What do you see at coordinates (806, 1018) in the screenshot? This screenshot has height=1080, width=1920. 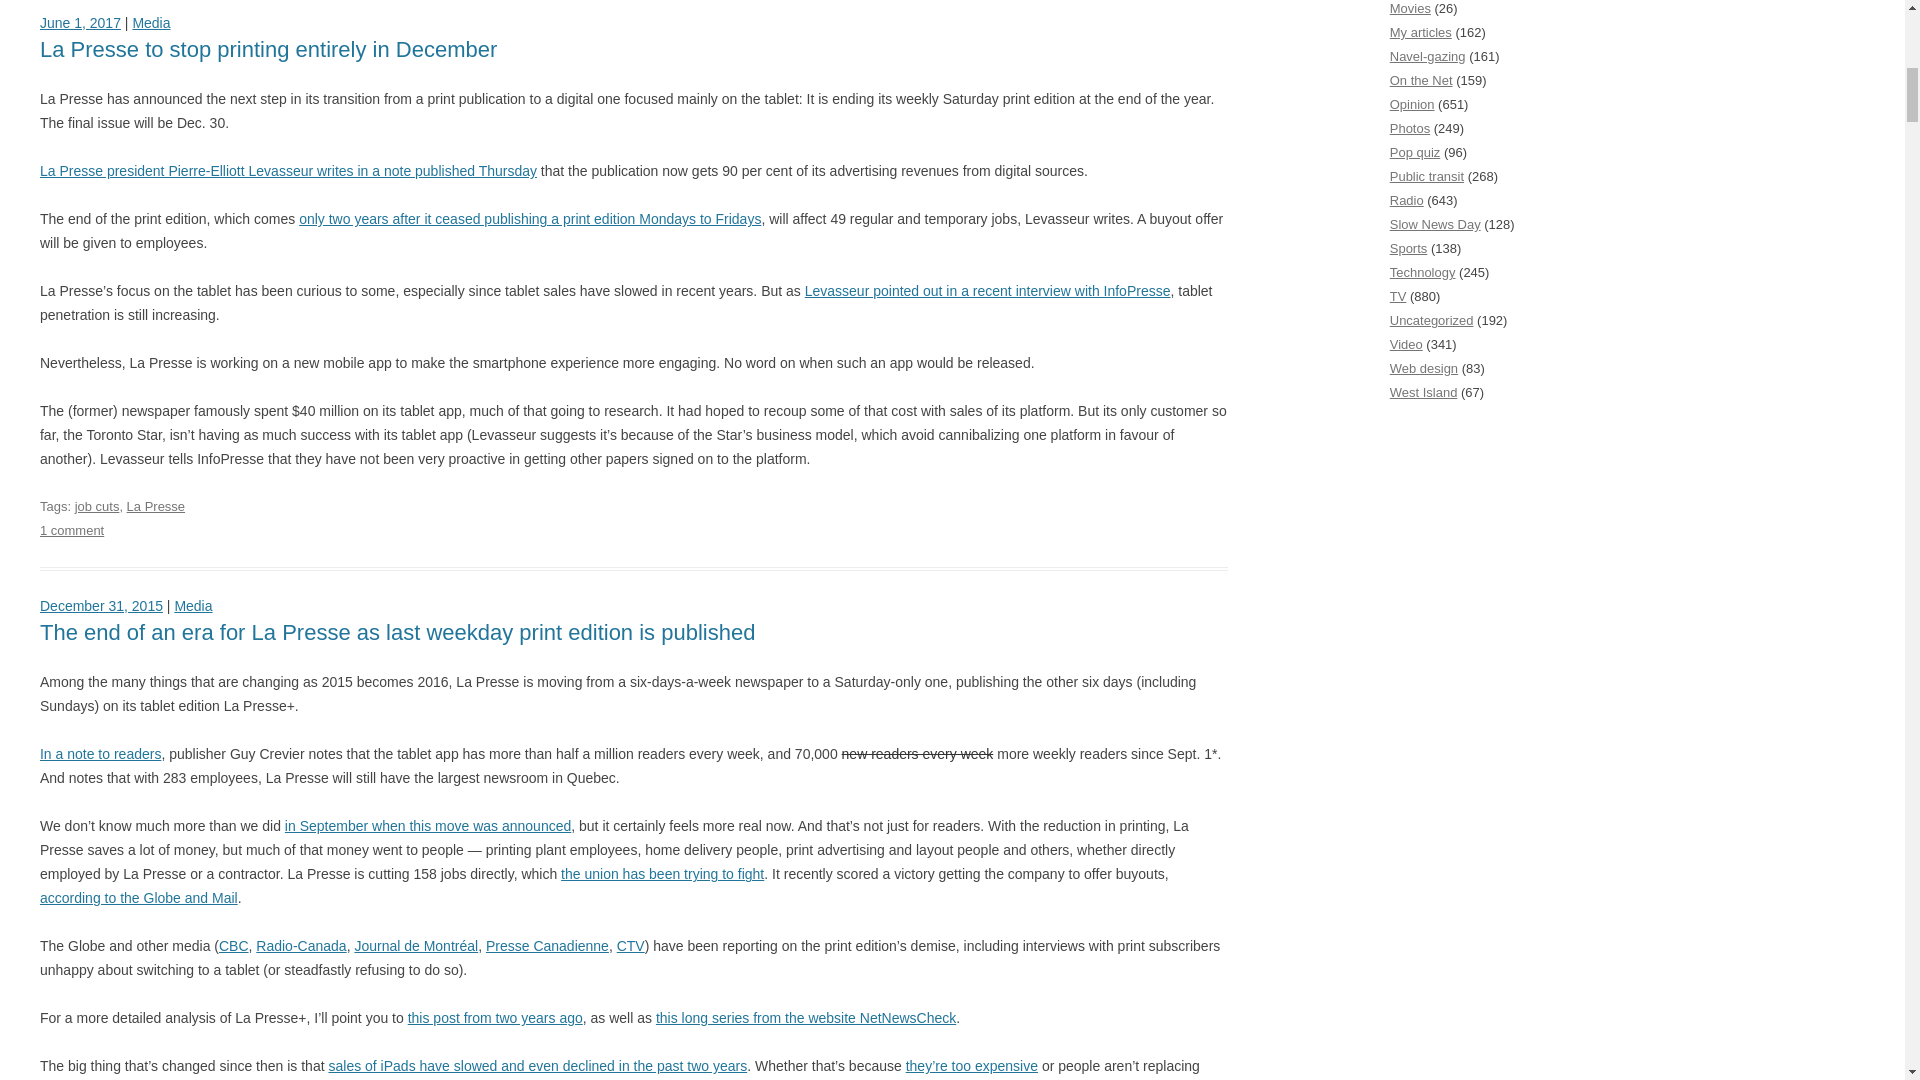 I see `this long series from the website NetNewsCheck` at bounding box center [806, 1018].